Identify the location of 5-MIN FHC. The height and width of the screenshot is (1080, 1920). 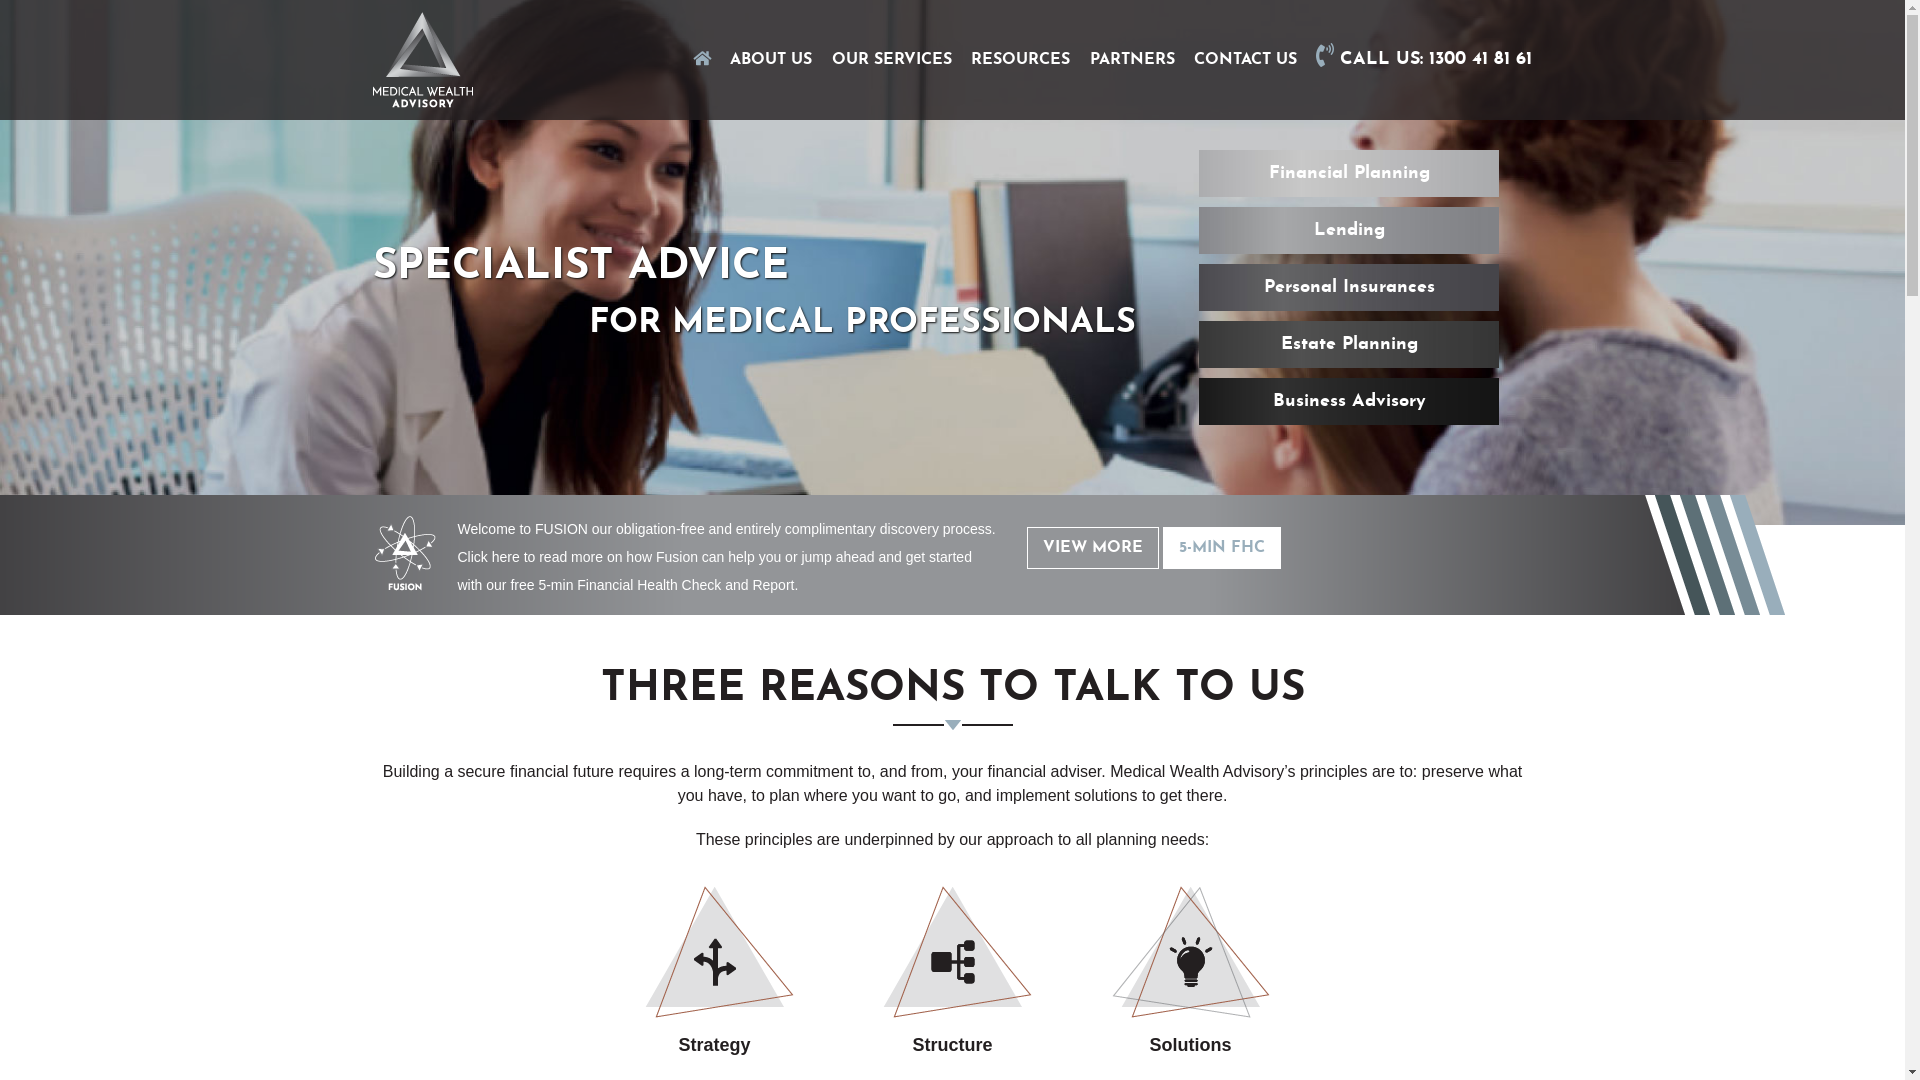
(1222, 547).